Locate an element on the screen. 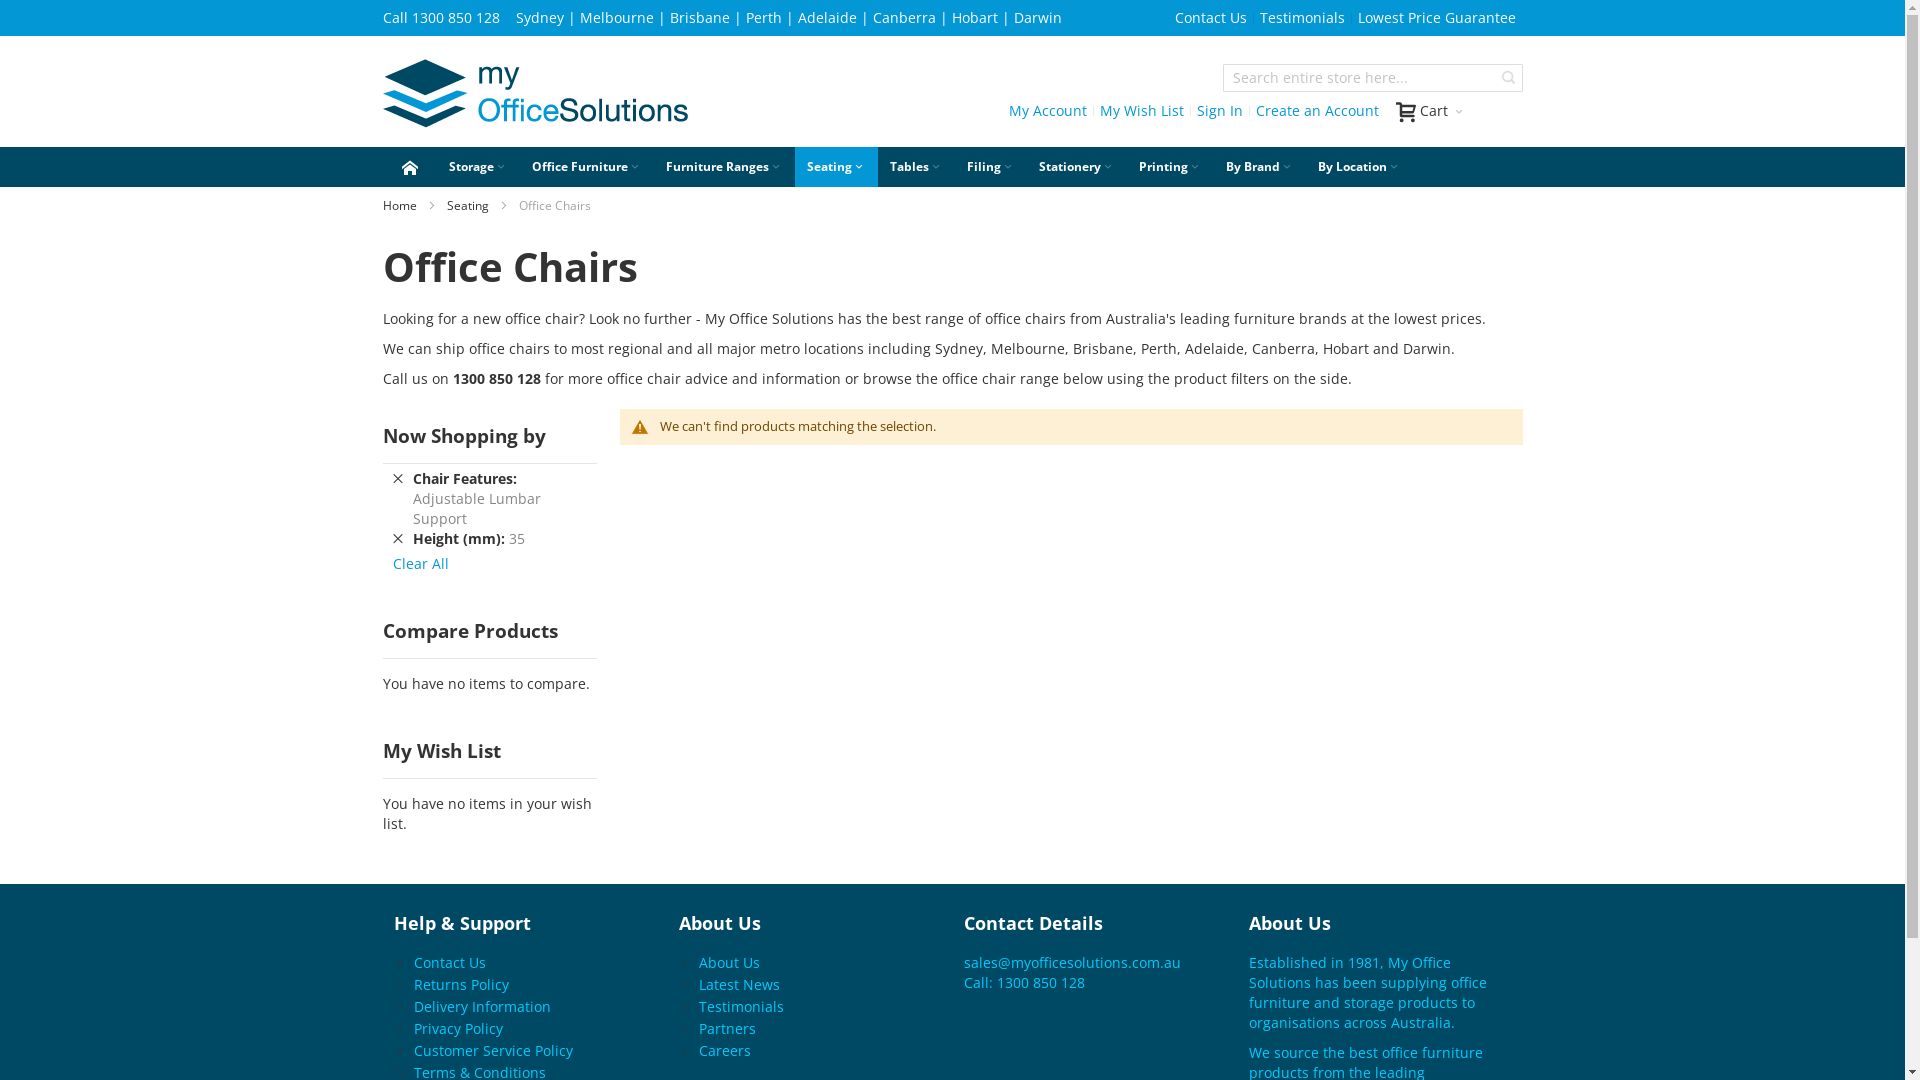  Stationery is located at coordinates (1076, 166).